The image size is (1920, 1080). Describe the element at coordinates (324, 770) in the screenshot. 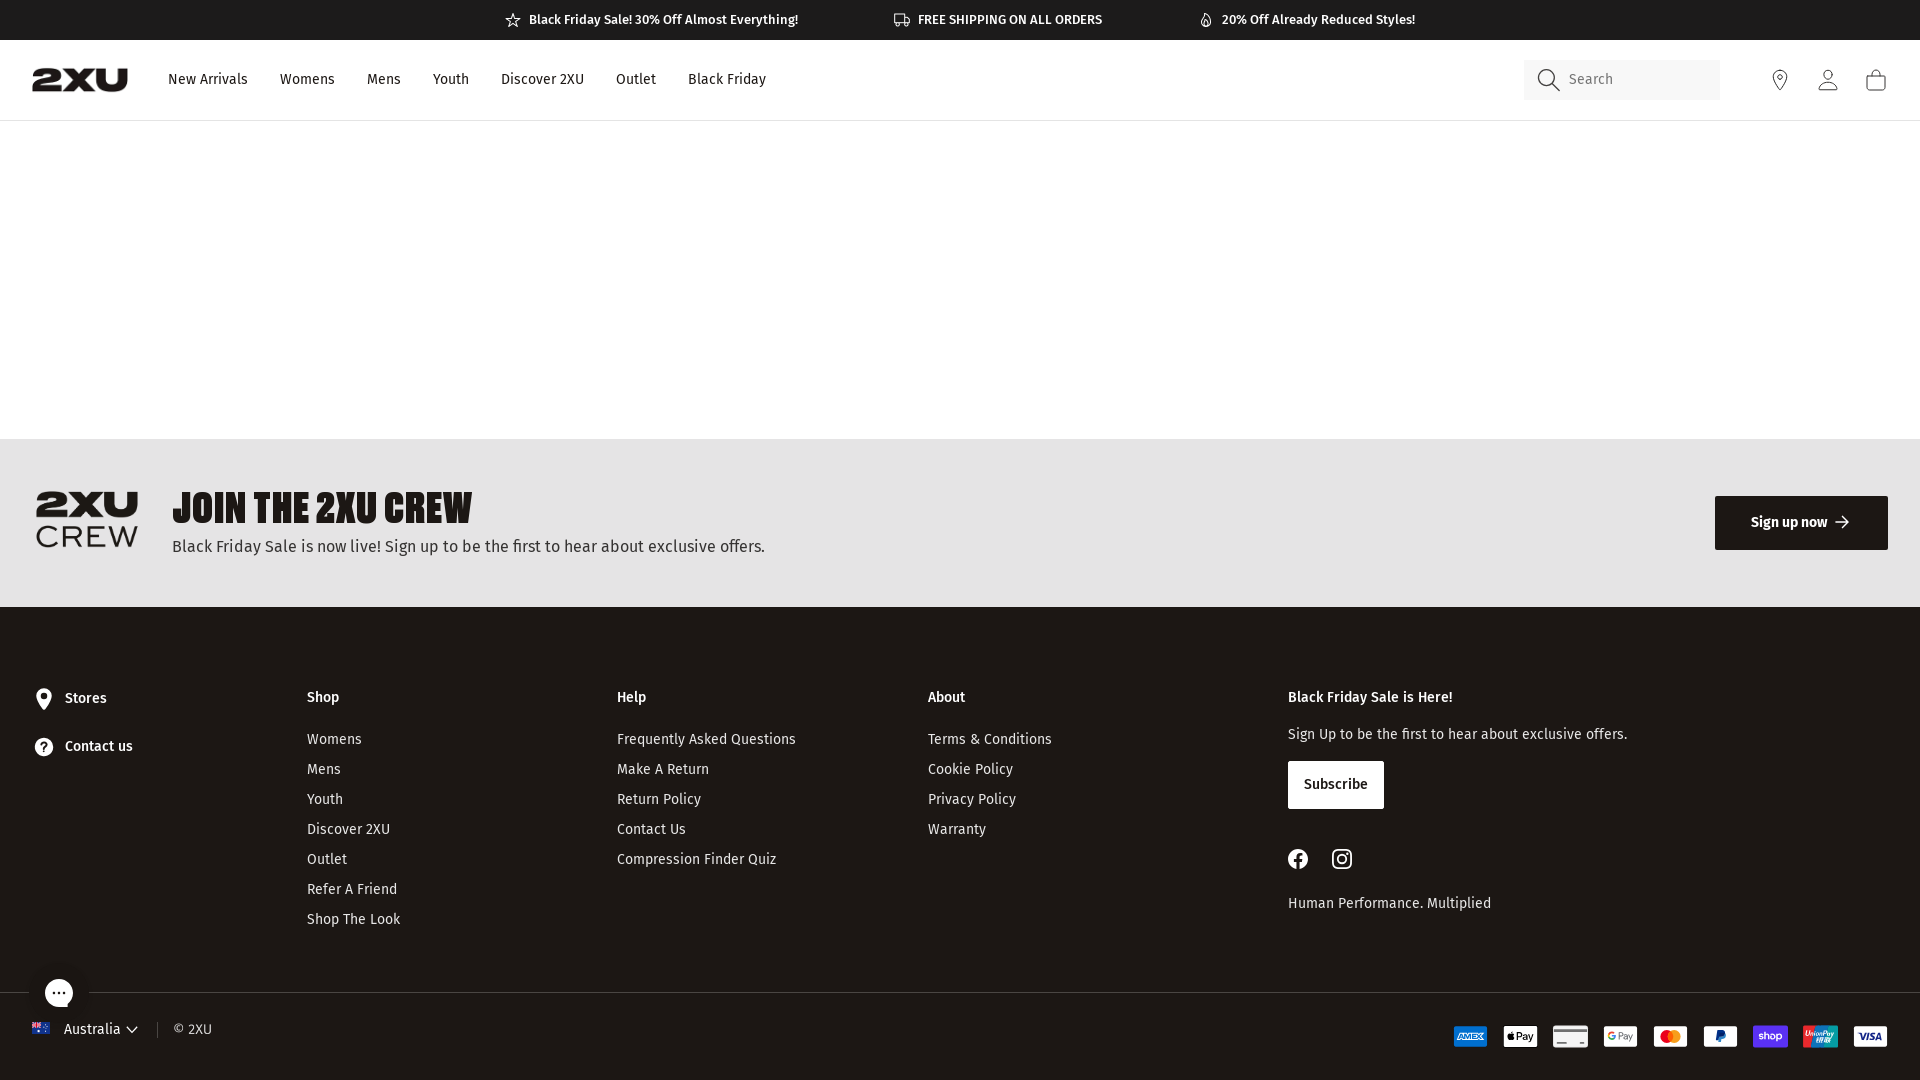

I see `Mens` at that location.